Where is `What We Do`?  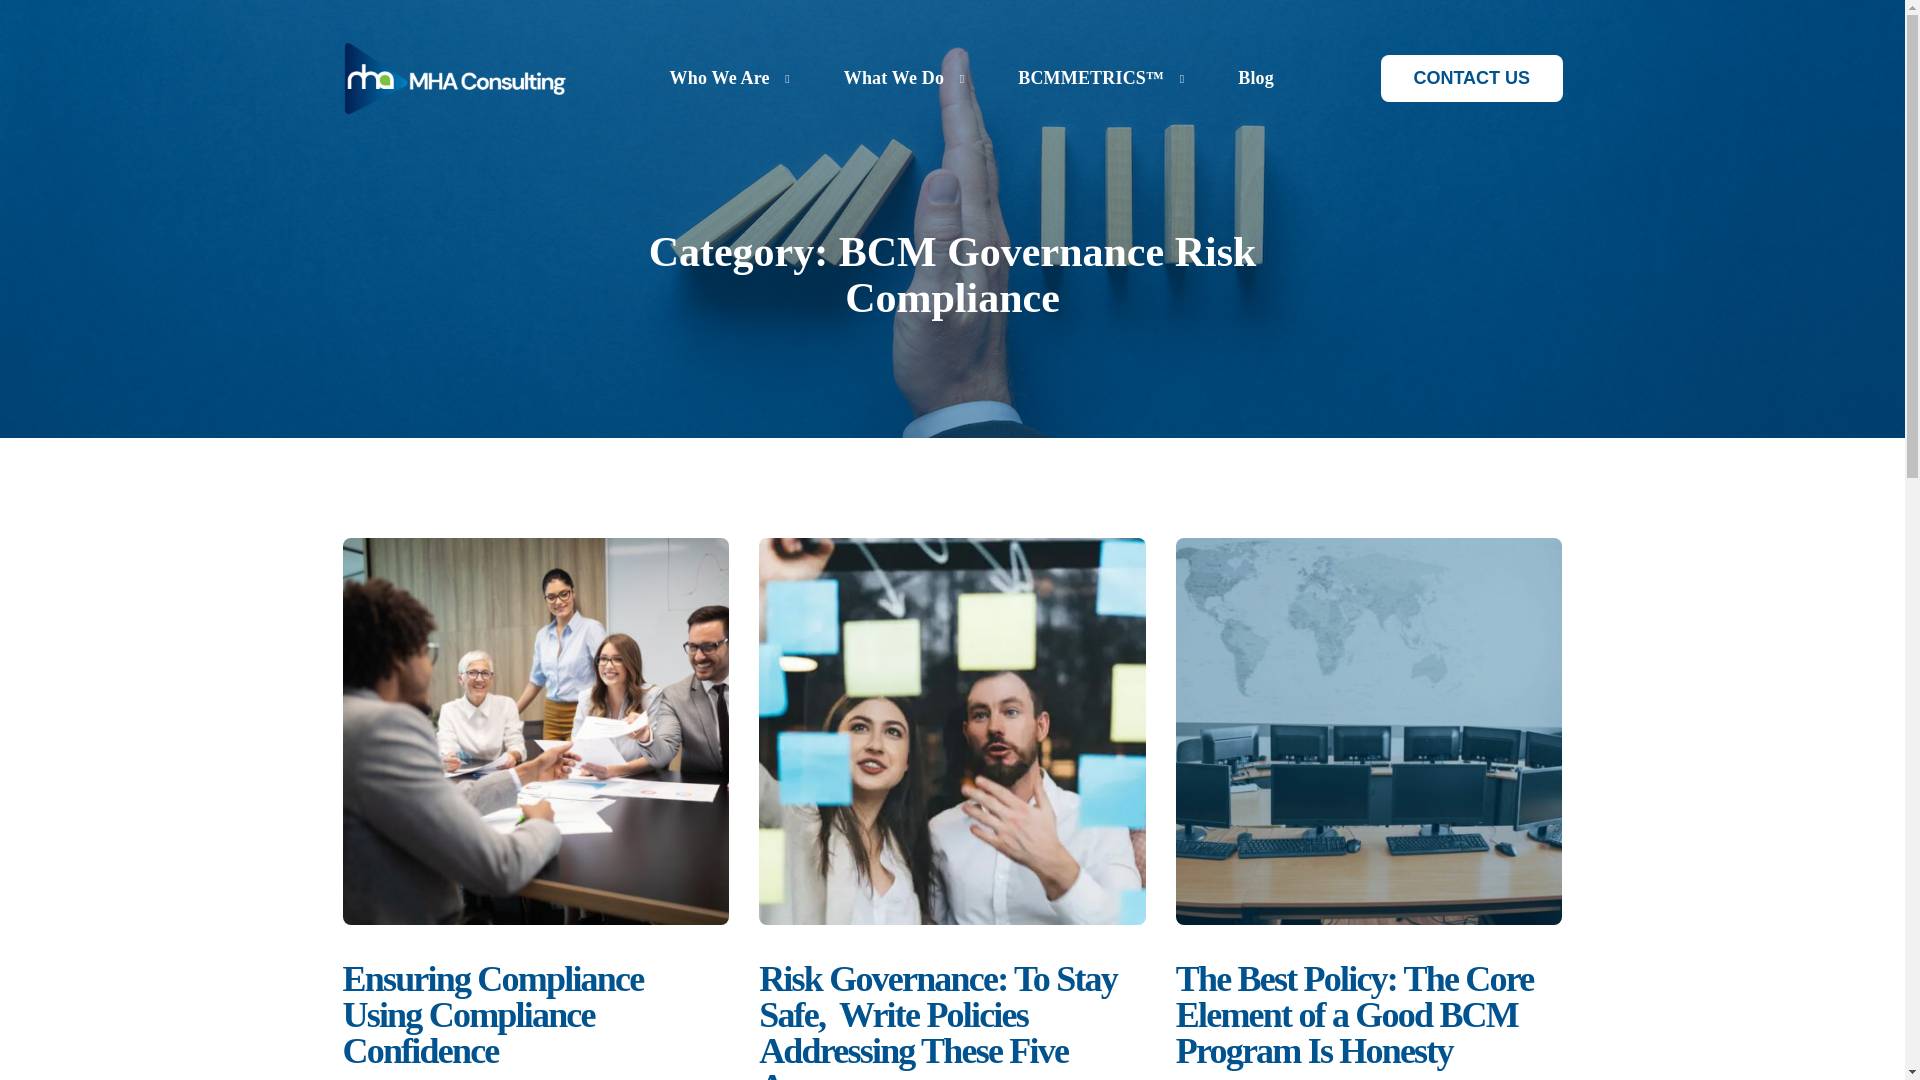
What We Do is located at coordinates (899, 78).